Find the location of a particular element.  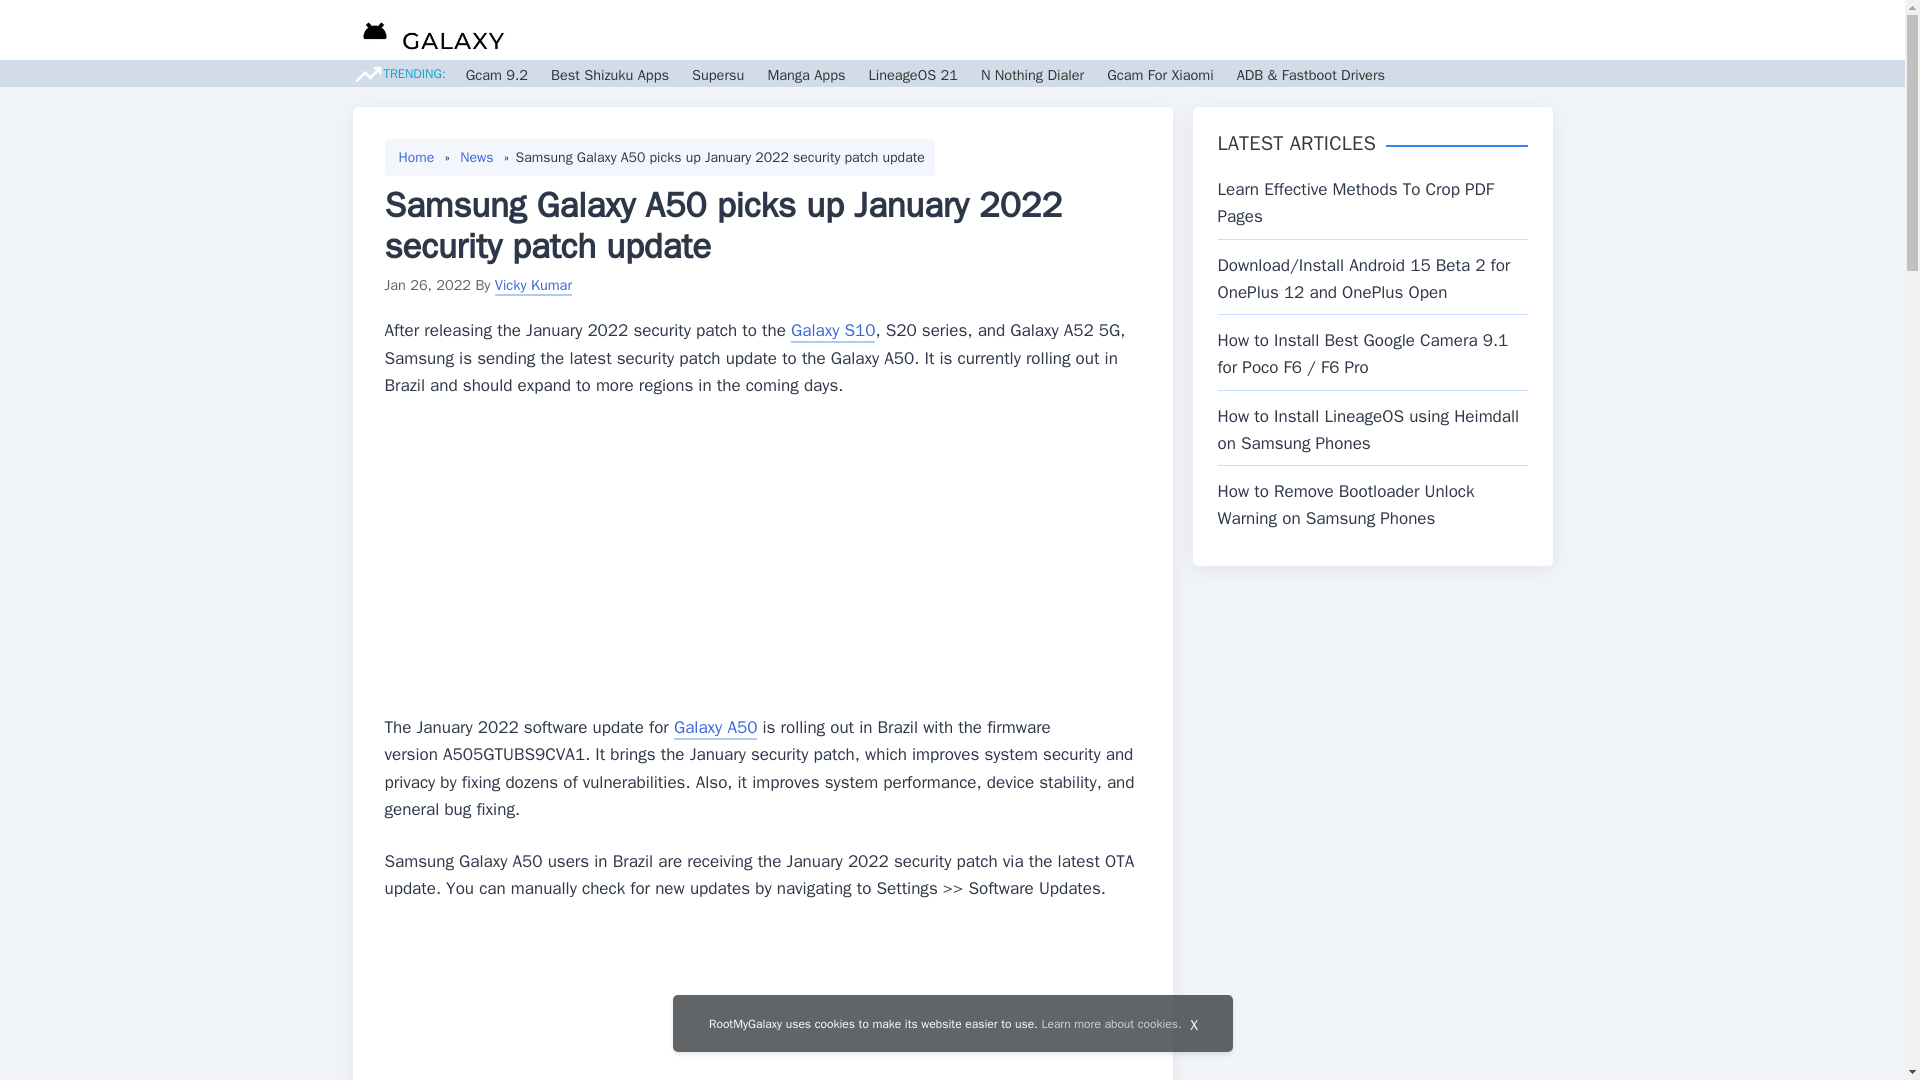

Gcam For Xiaomi is located at coordinates (1160, 74).